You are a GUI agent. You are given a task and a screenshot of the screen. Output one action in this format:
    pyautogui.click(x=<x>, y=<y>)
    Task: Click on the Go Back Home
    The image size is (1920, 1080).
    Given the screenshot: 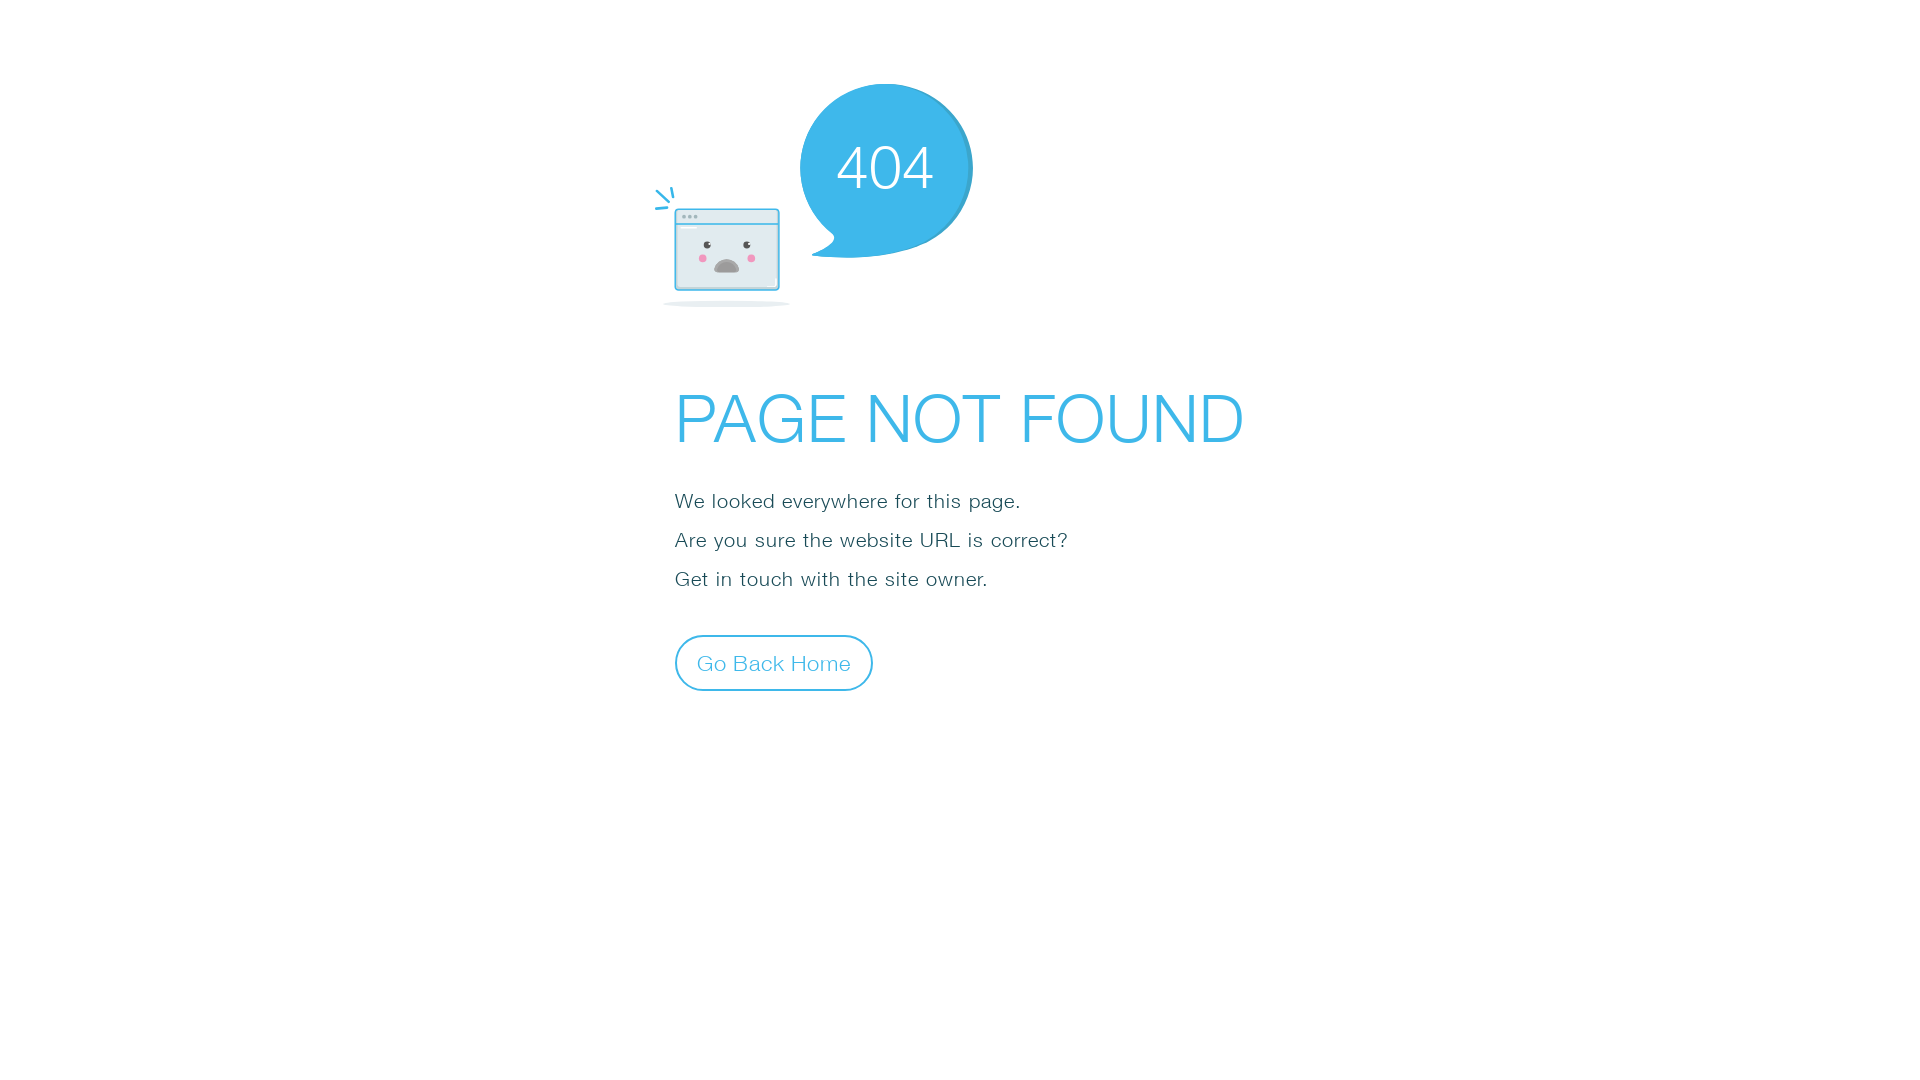 What is the action you would take?
    pyautogui.click(x=774, y=662)
    